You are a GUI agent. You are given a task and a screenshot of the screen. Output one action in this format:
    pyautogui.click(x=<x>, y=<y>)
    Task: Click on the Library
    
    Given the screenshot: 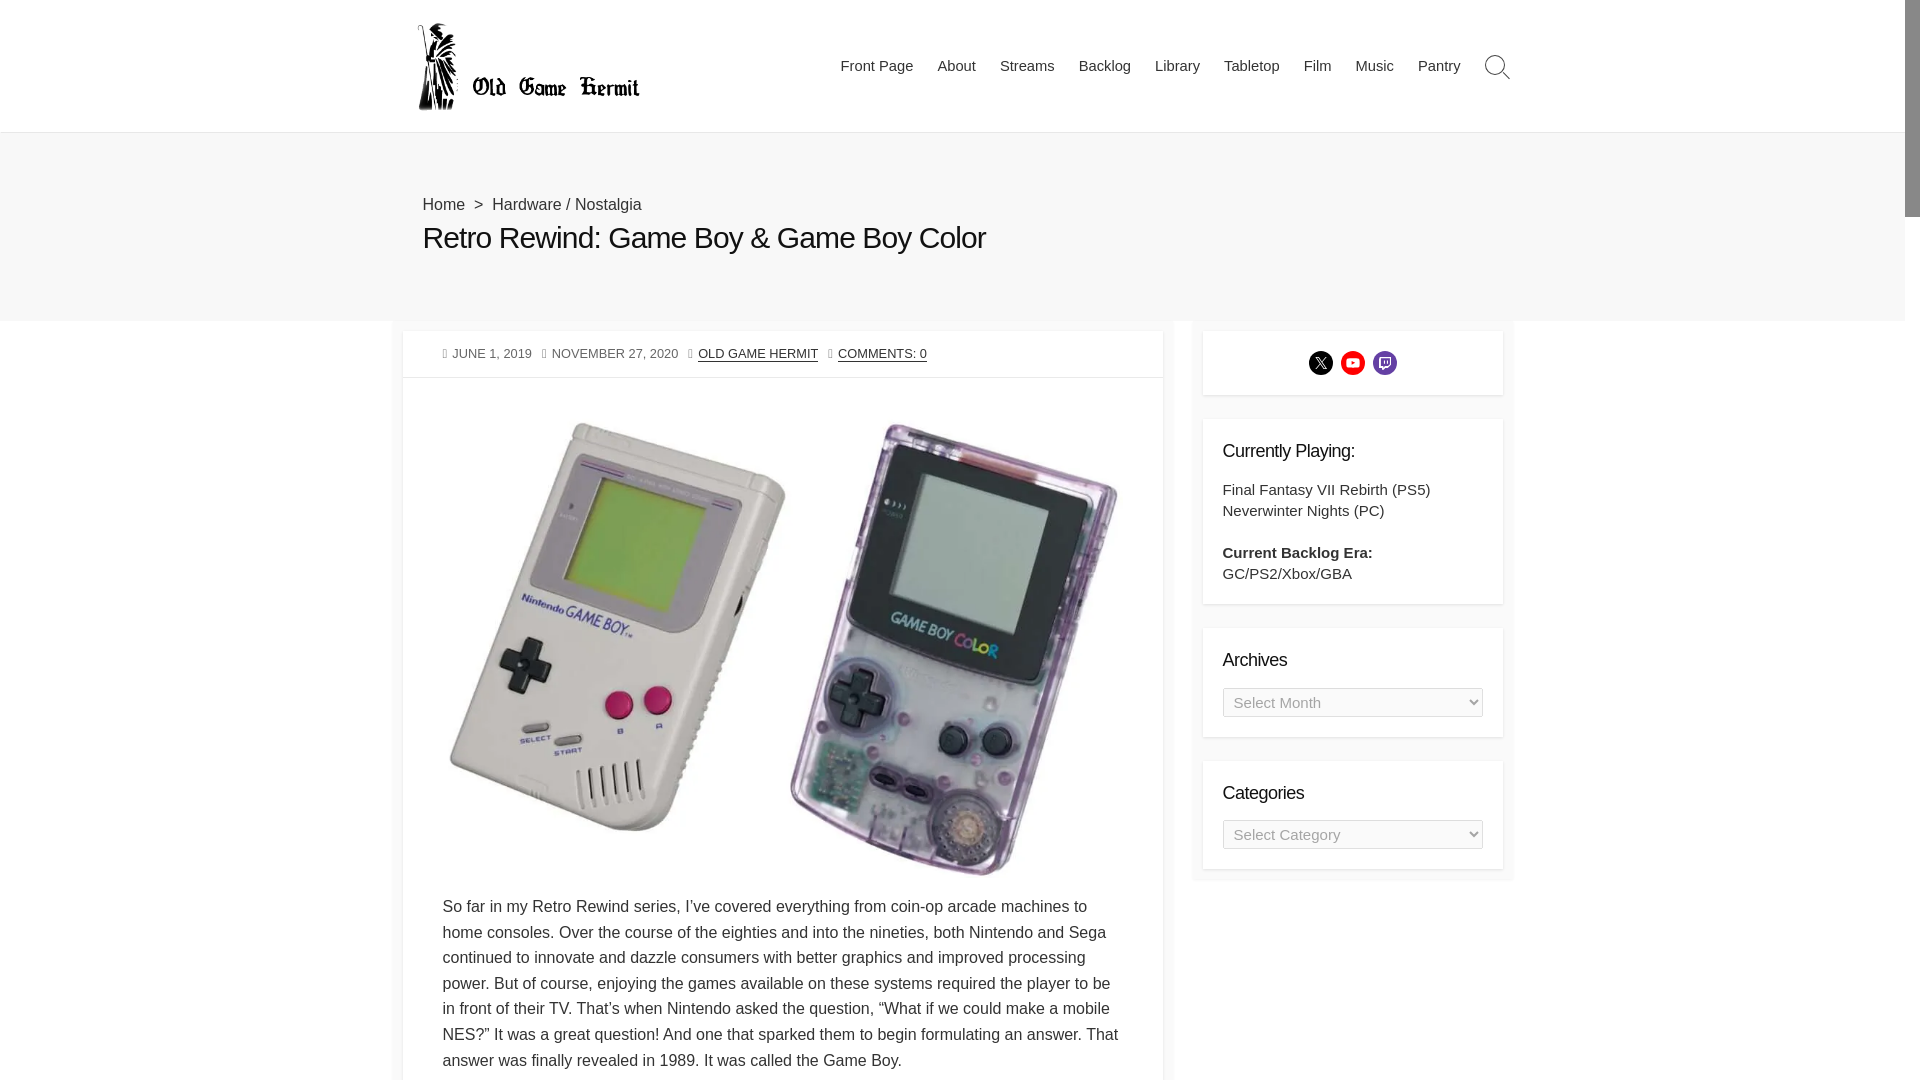 What is the action you would take?
    pyautogui.click(x=1176, y=66)
    